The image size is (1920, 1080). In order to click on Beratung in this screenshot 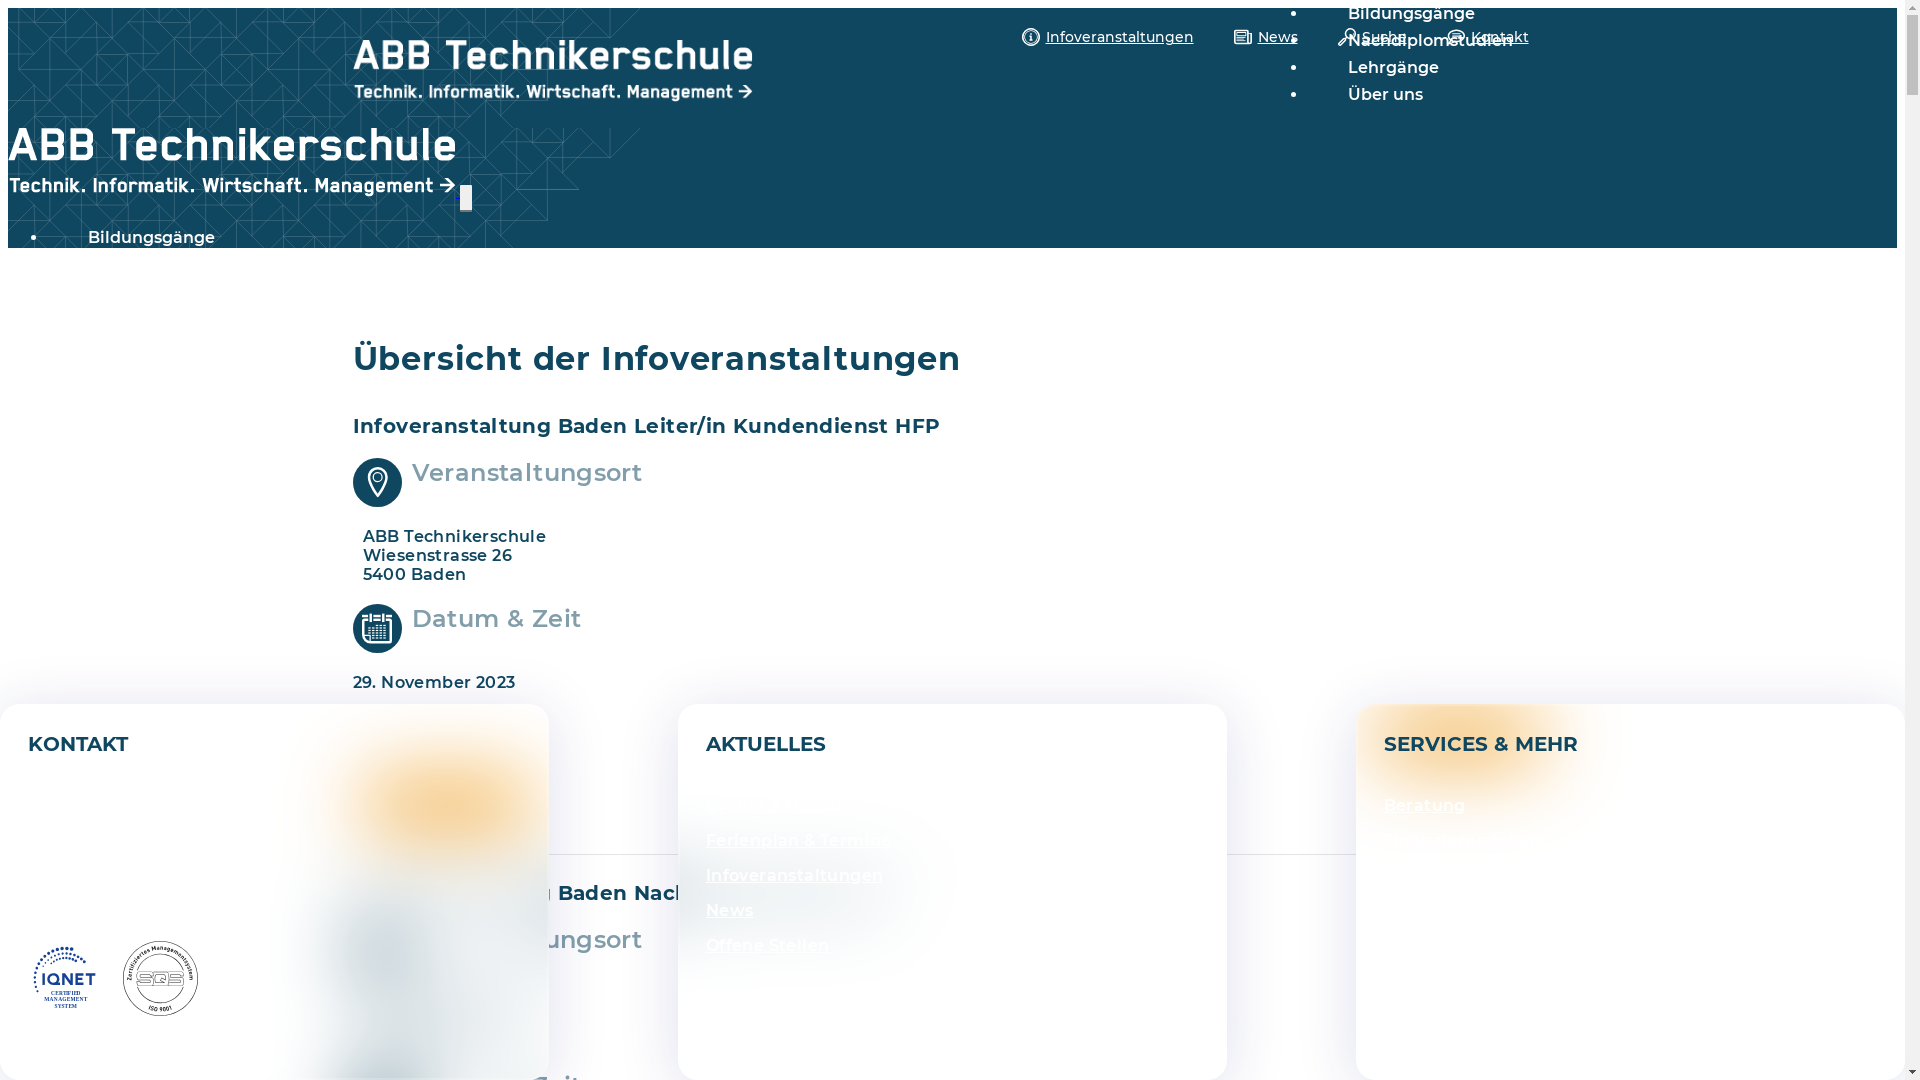, I will do `click(1425, 806)`.